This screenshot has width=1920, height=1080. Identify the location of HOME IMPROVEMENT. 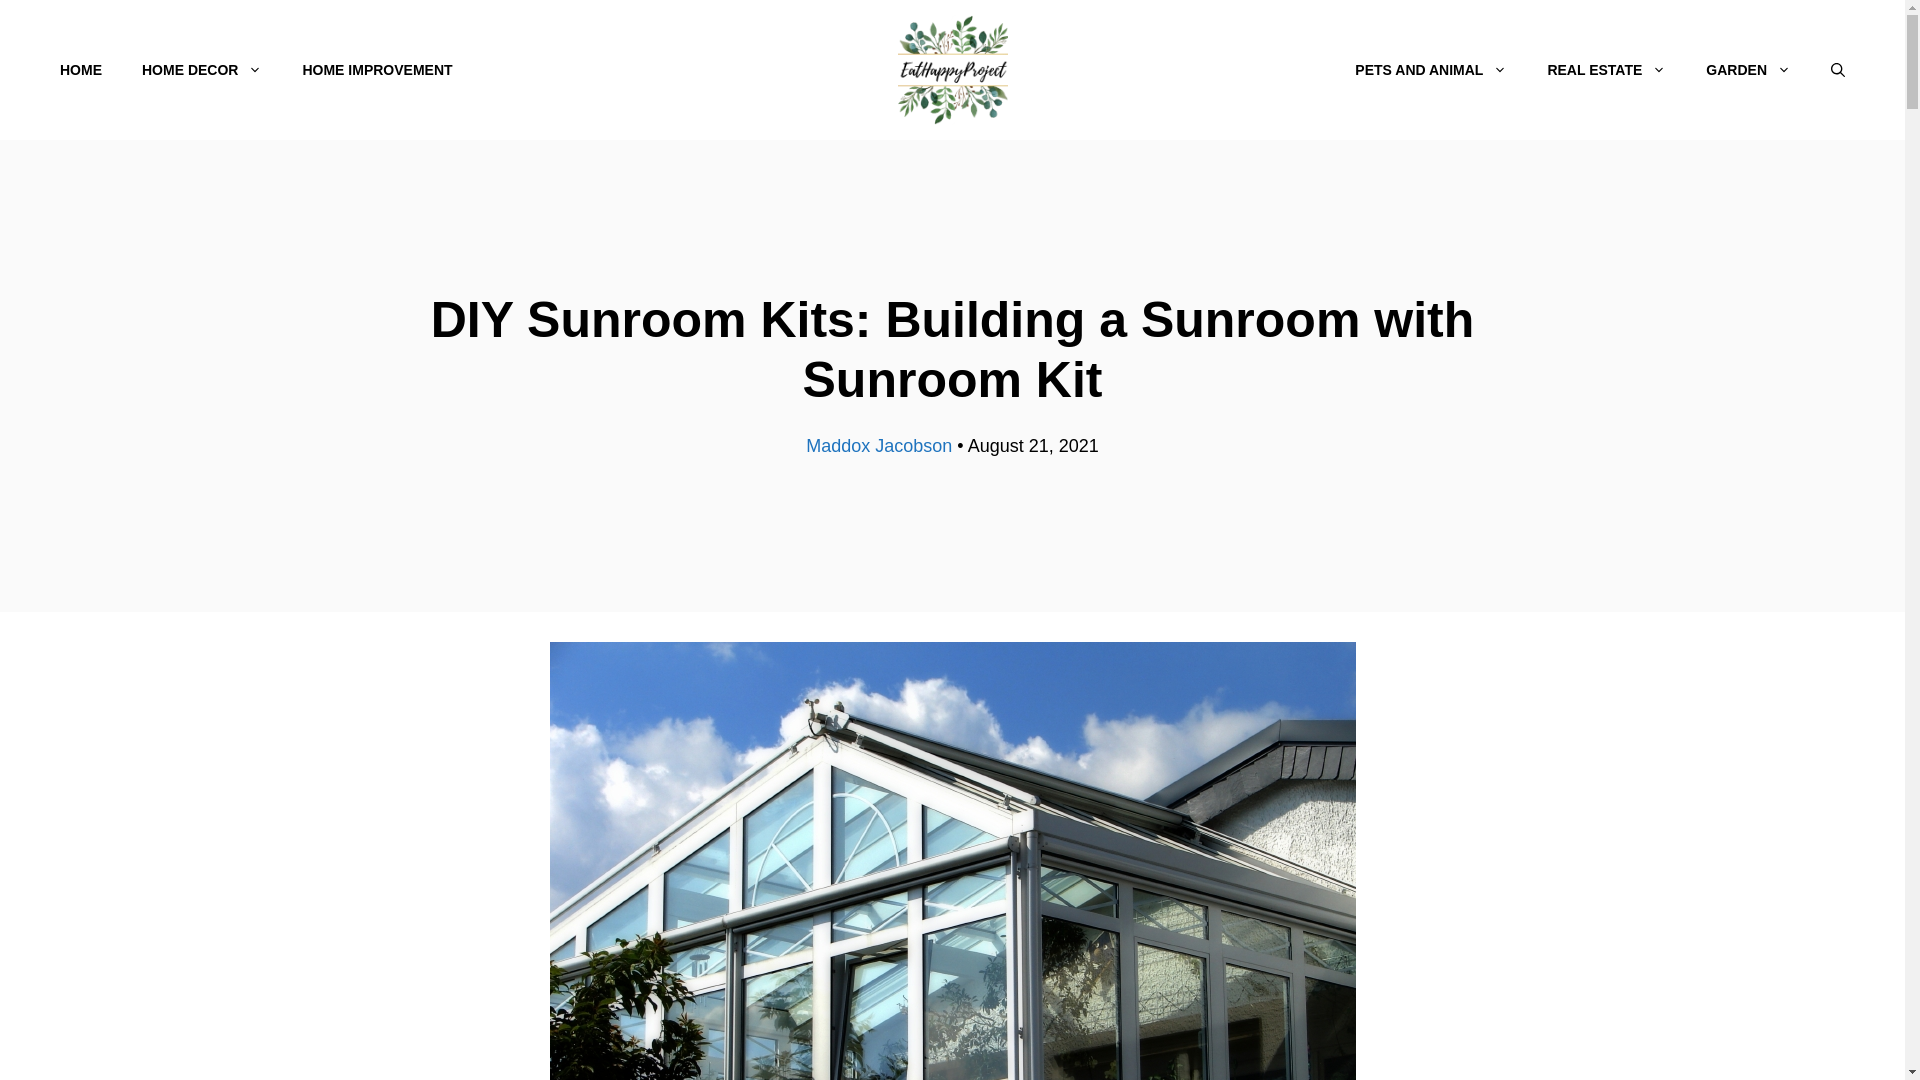
(377, 70).